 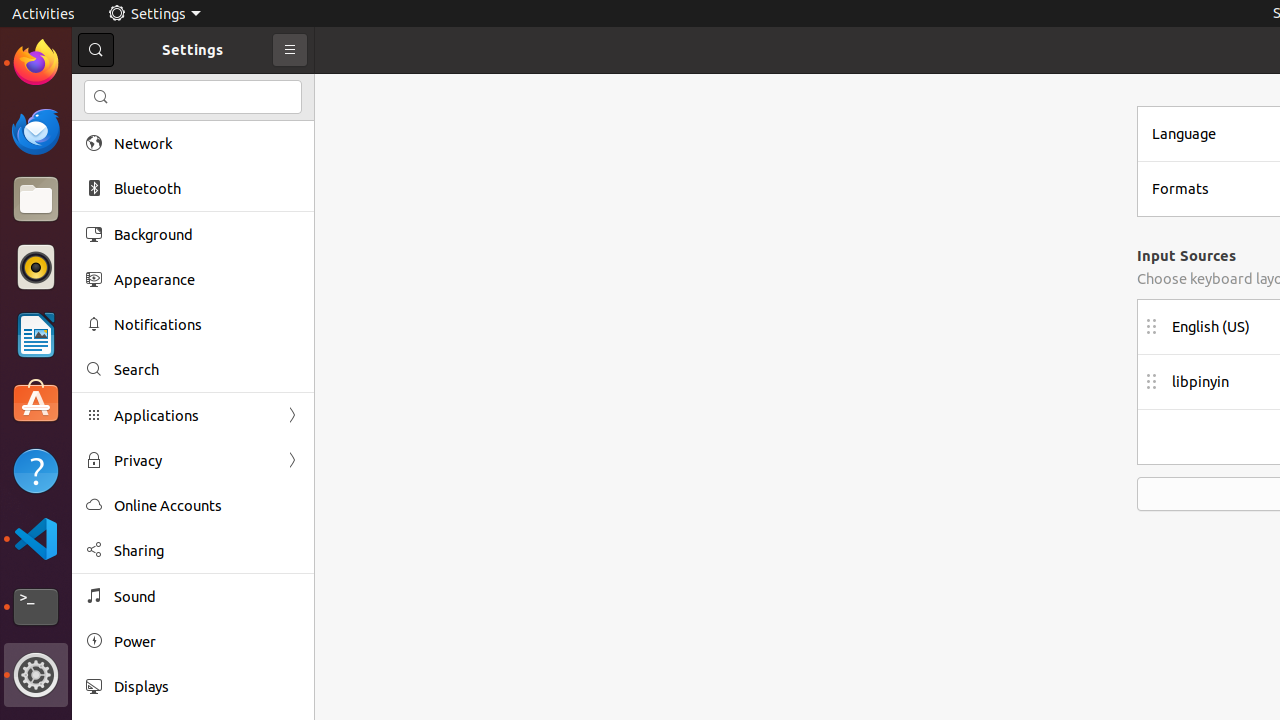 What do you see at coordinates (193, 416) in the screenshot?
I see `Applications` at bounding box center [193, 416].